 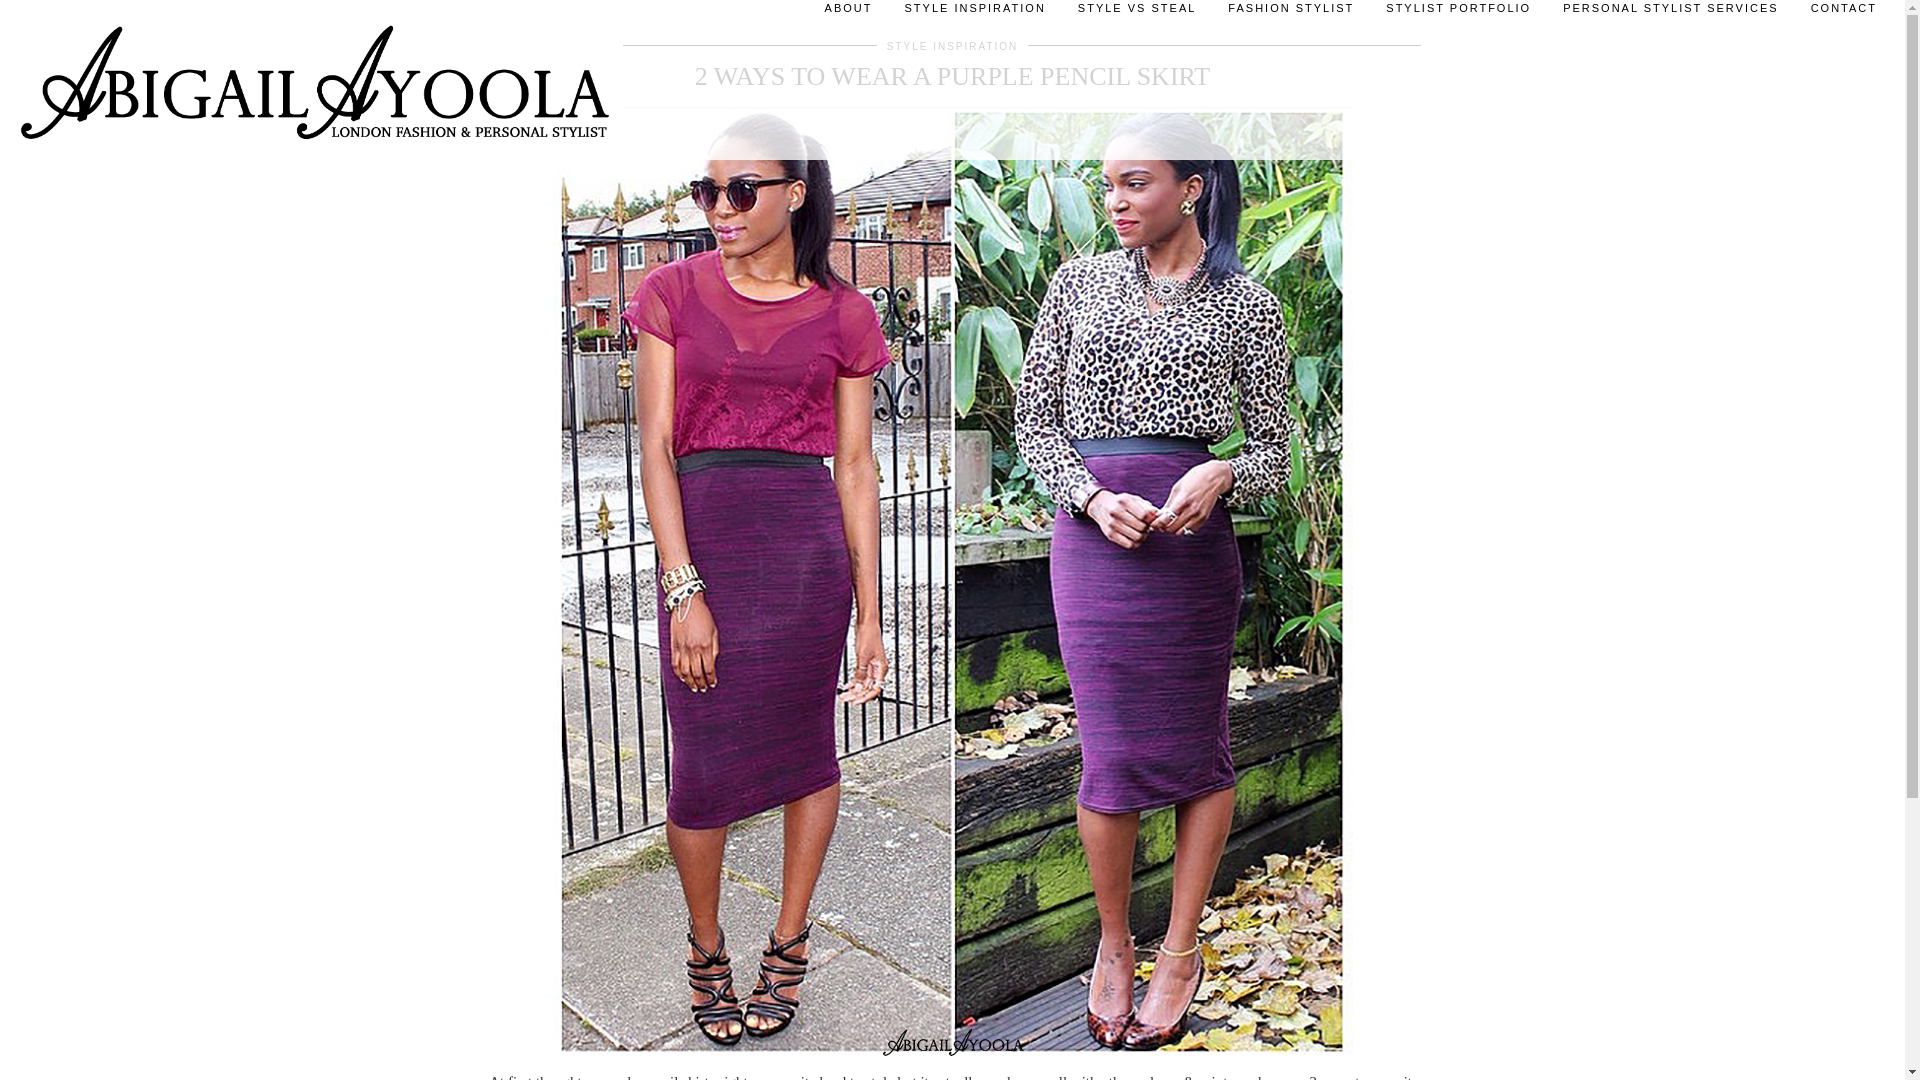 What do you see at coordinates (1844, 14) in the screenshot?
I see `CONTACT` at bounding box center [1844, 14].